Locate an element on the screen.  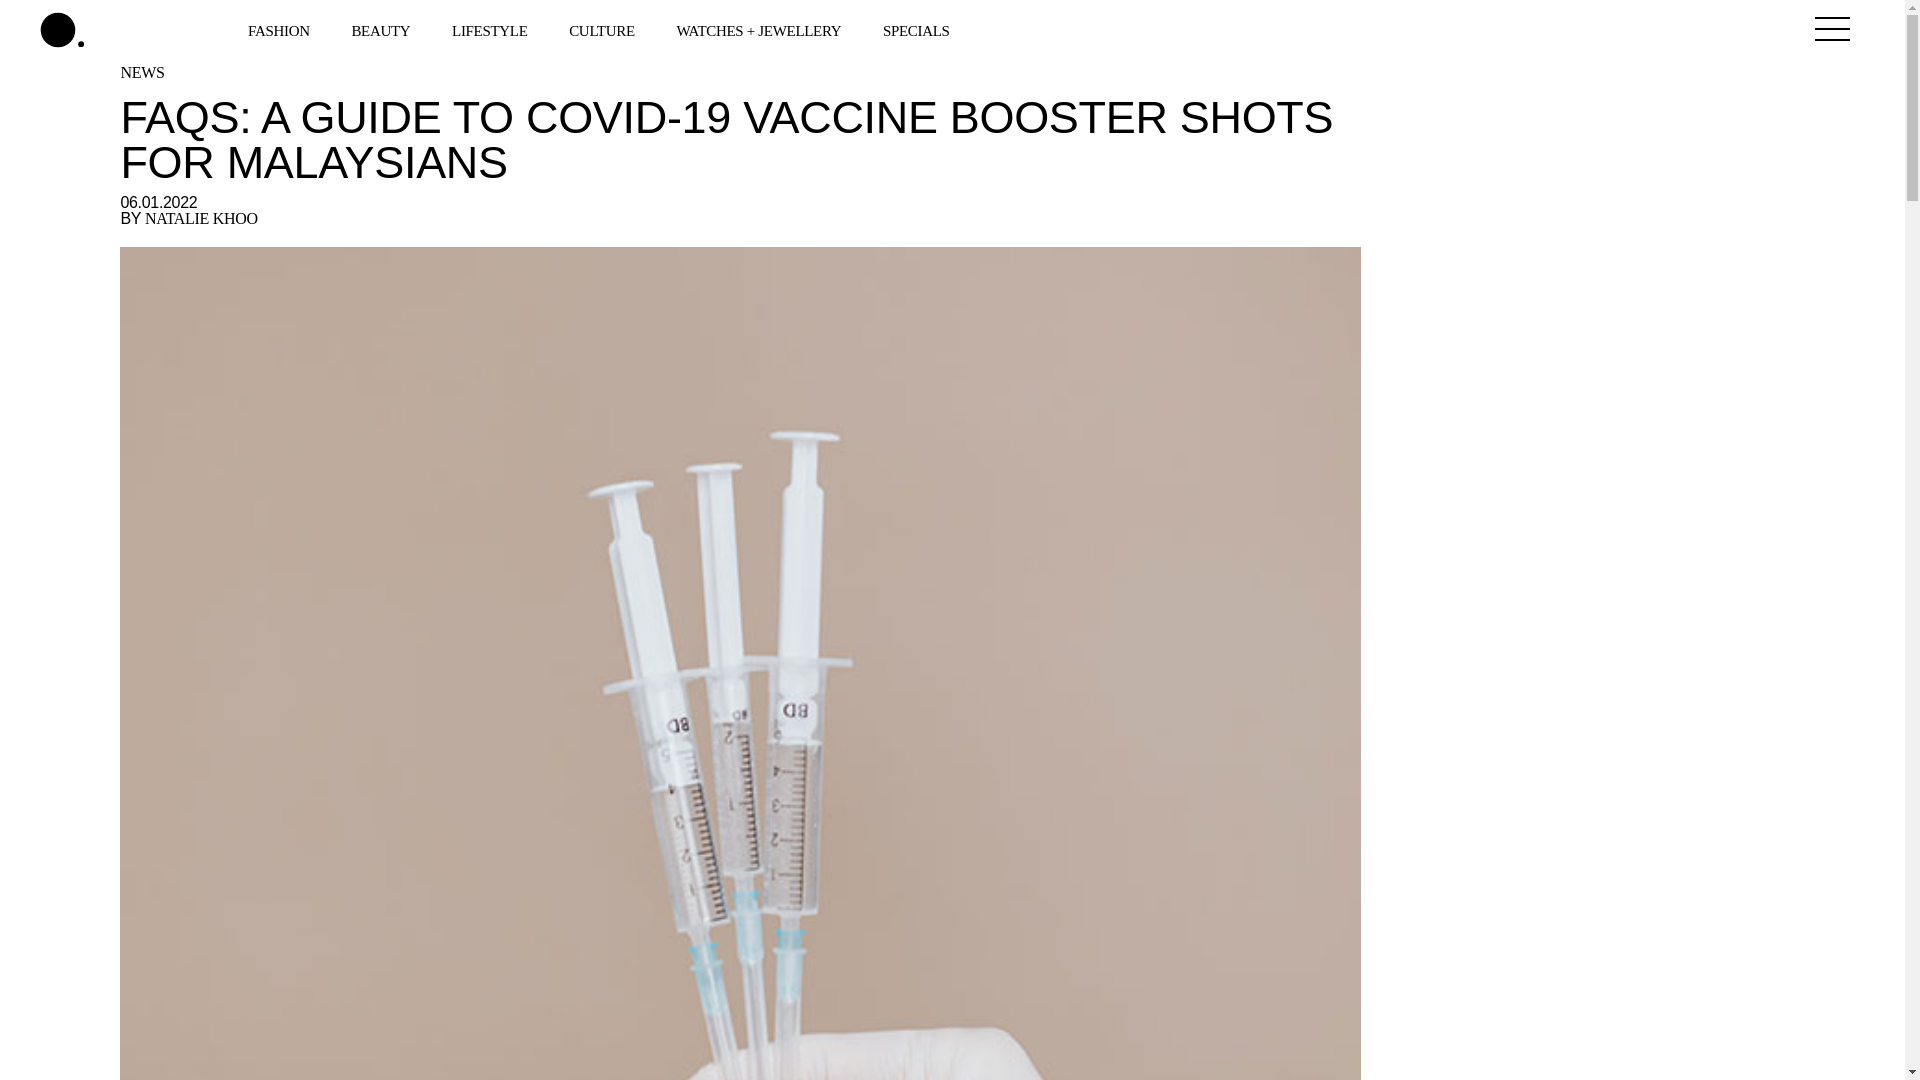
FASHION is located at coordinates (280, 29).